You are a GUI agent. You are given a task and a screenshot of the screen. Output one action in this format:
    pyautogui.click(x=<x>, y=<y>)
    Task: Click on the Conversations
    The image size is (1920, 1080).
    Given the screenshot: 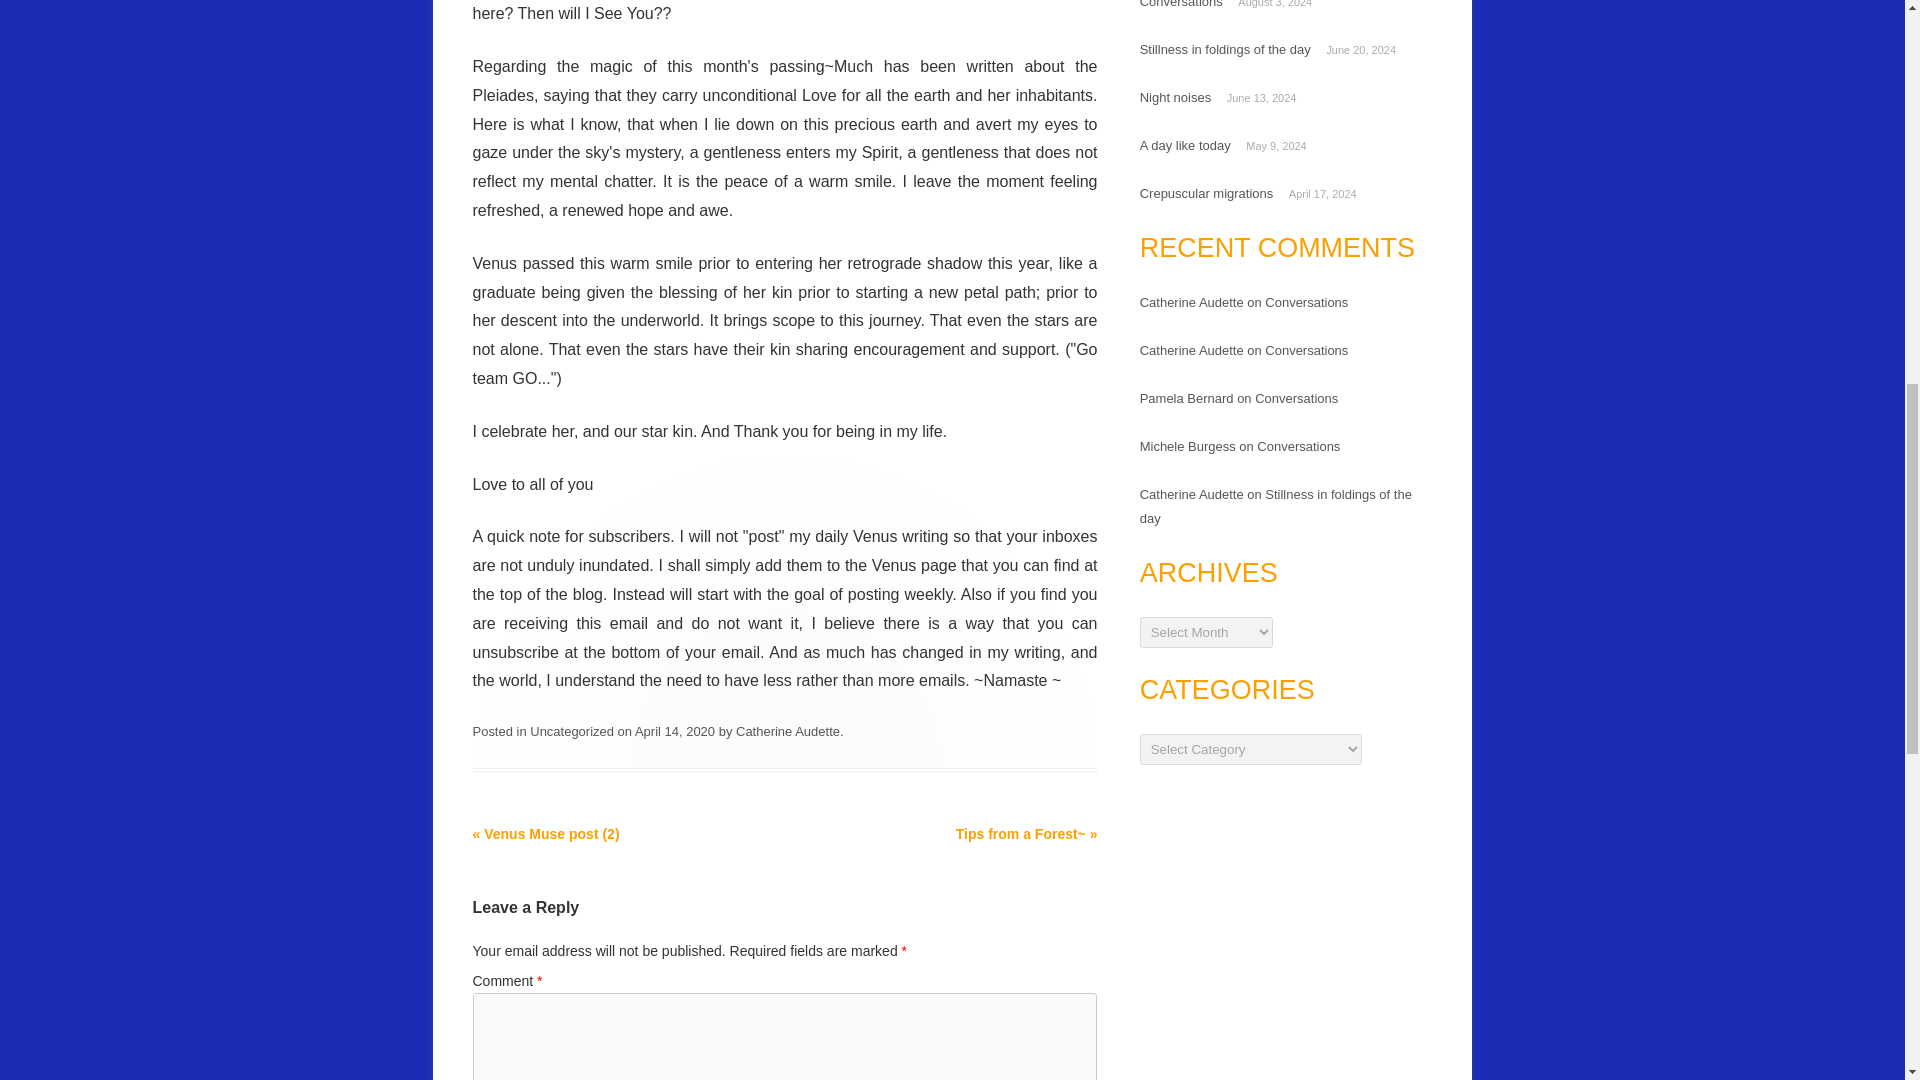 What is the action you would take?
    pyautogui.click(x=1182, y=4)
    